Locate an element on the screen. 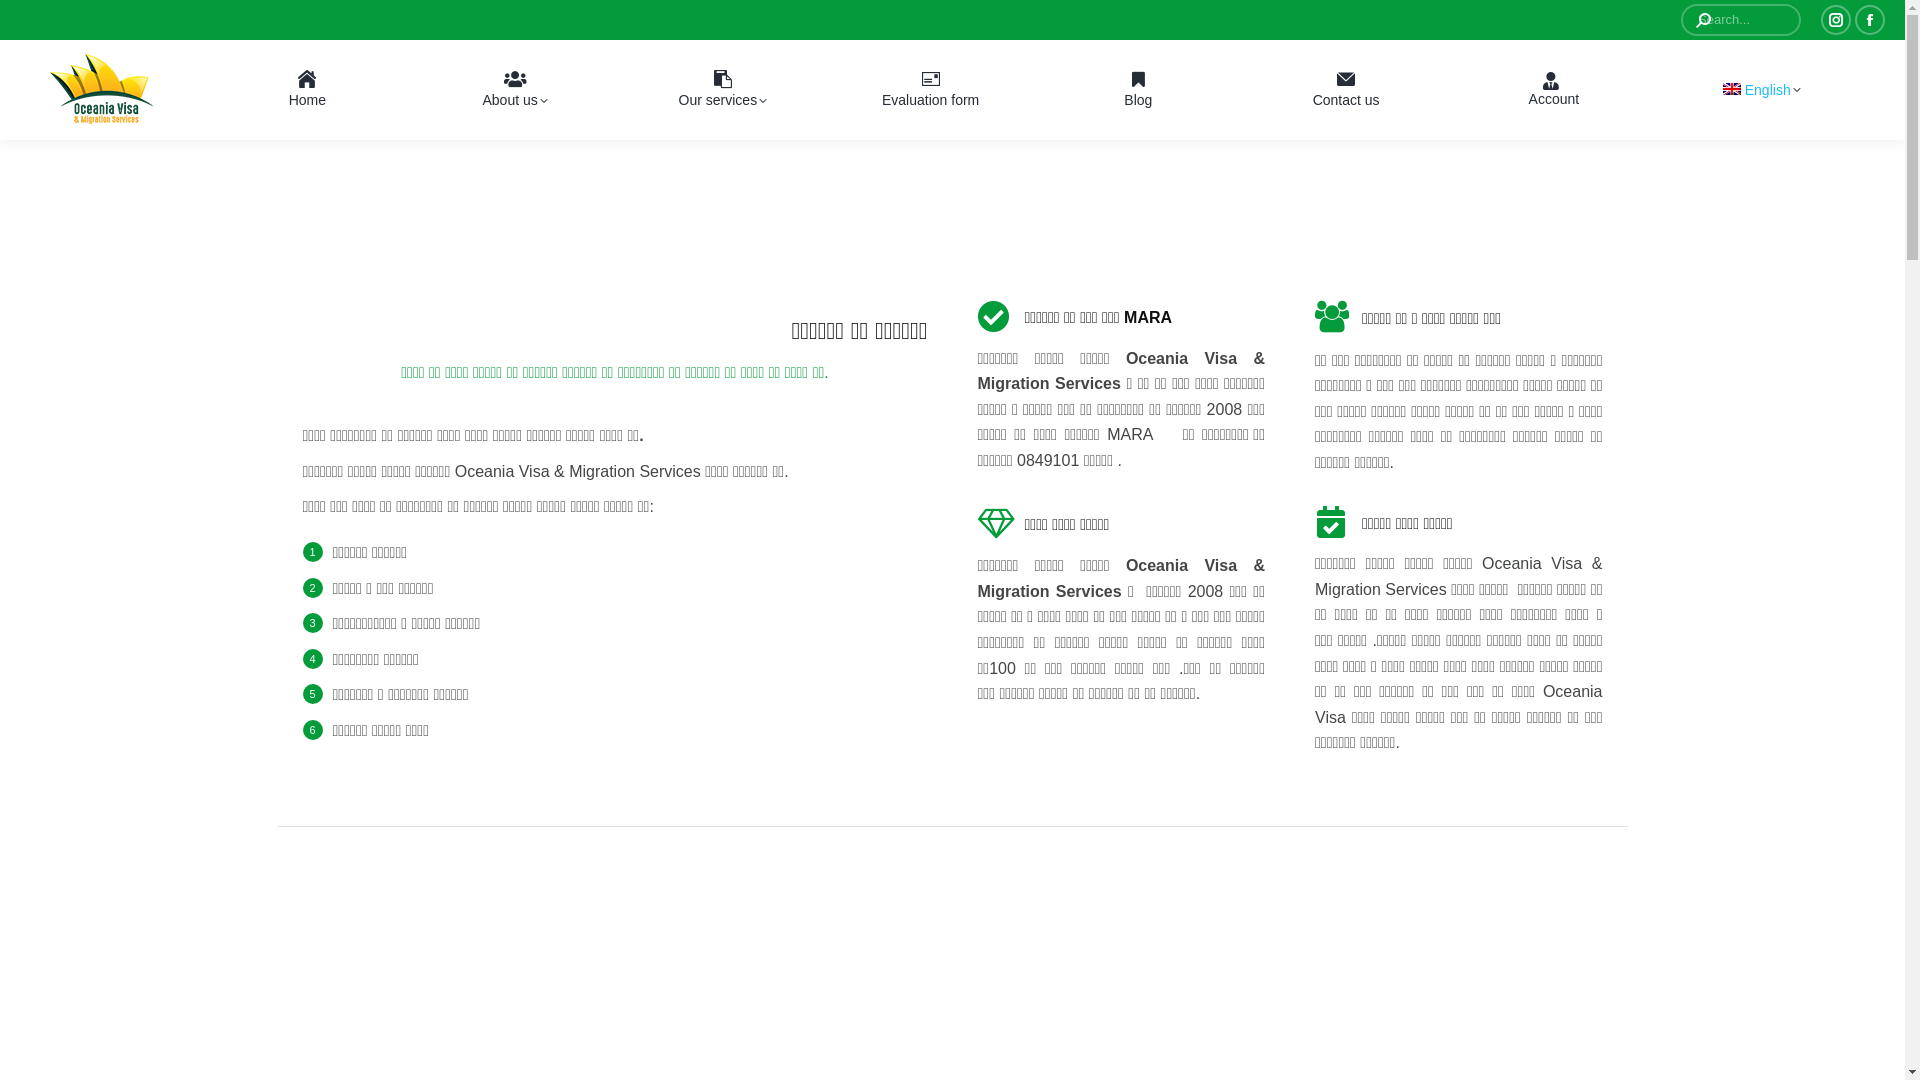 This screenshot has width=1920, height=1080. Blog is located at coordinates (1138, 90).